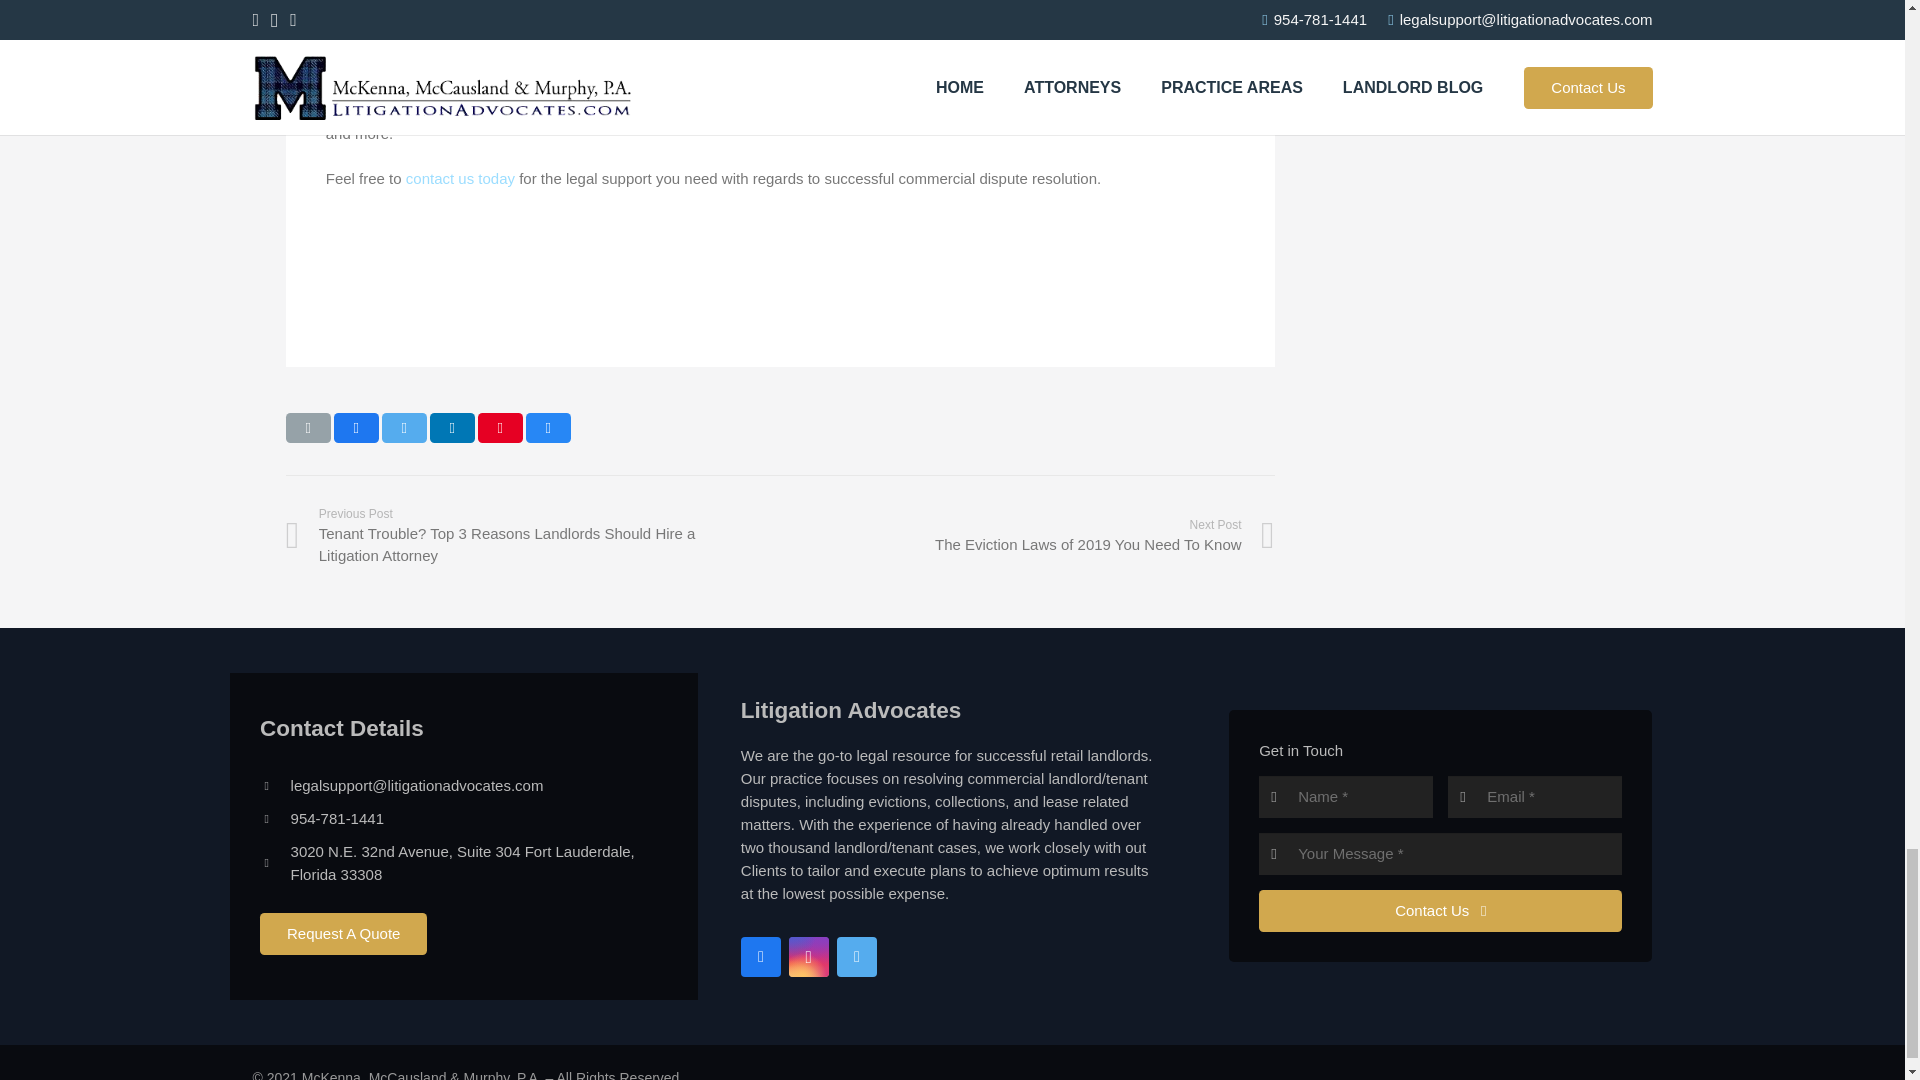 The height and width of the screenshot is (1080, 1920). Describe the element at coordinates (500, 427) in the screenshot. I see `Pin this` at that location.